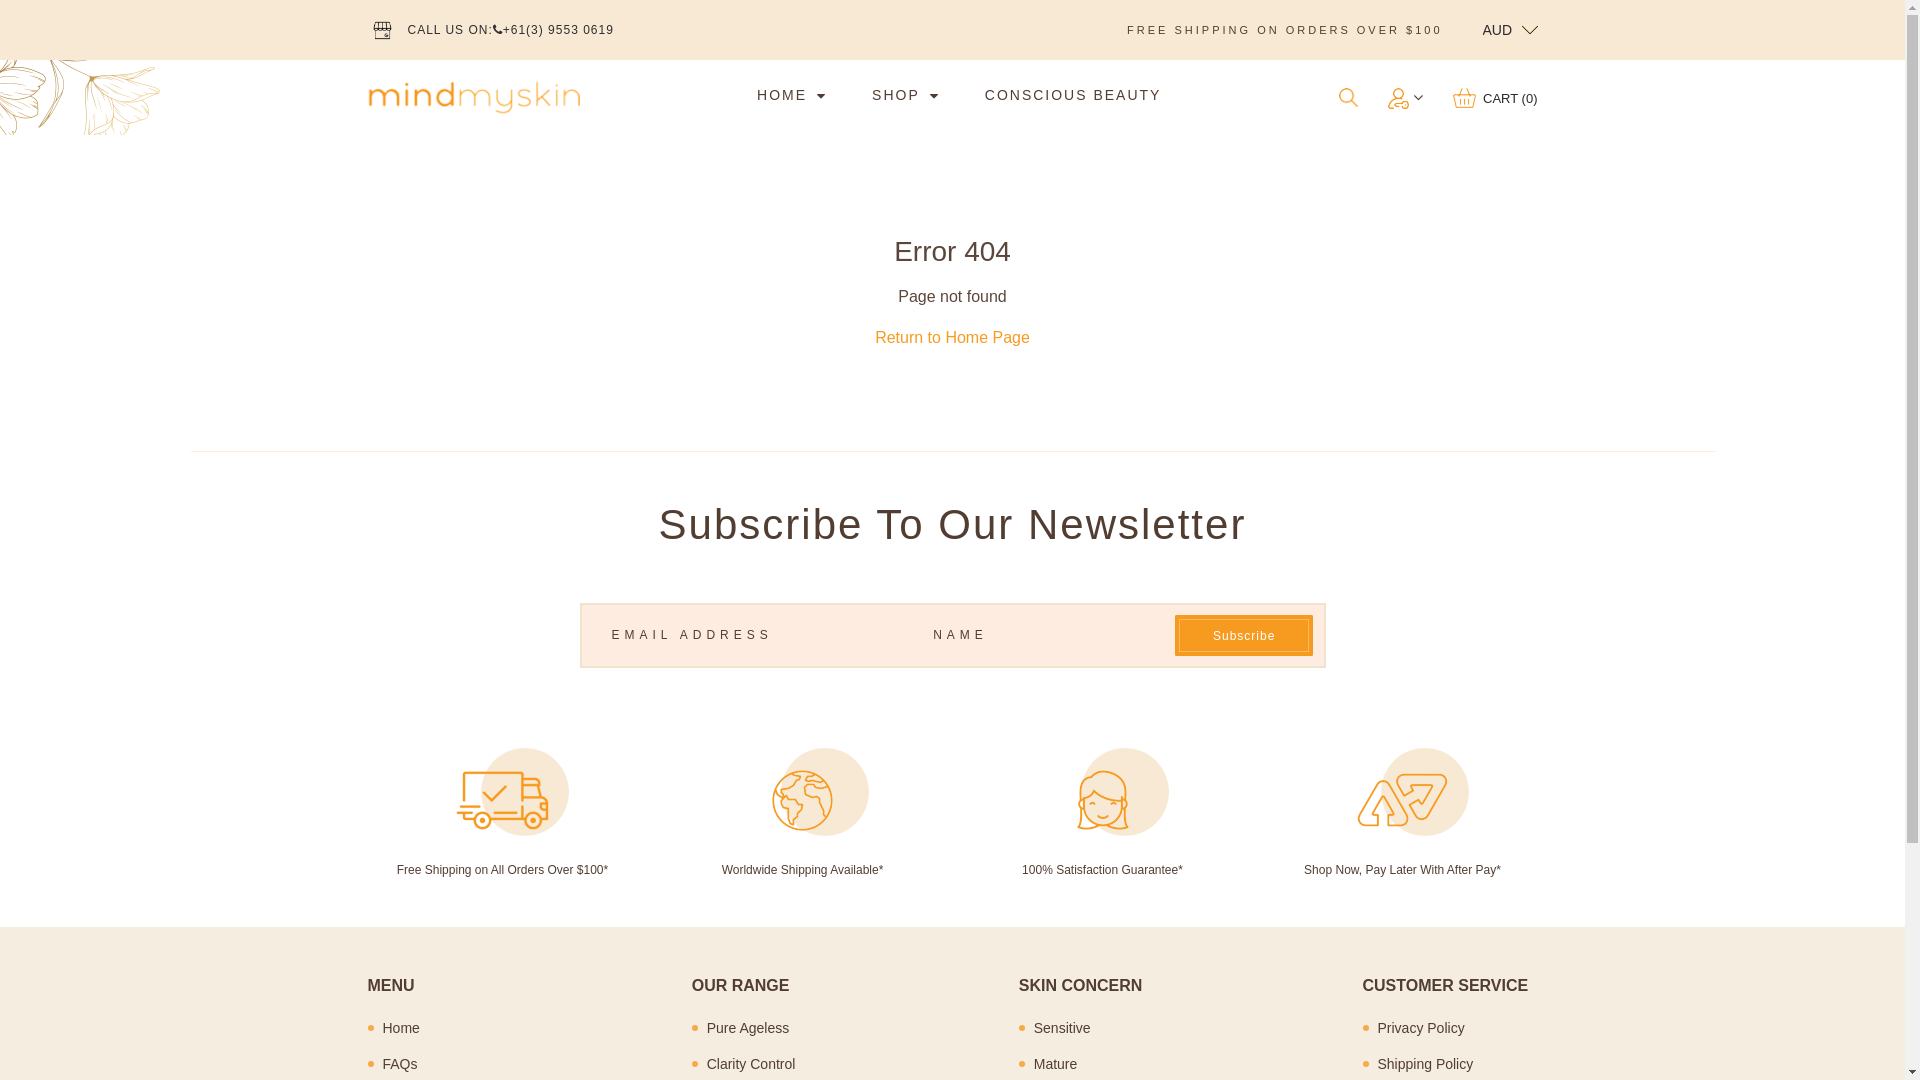  I want to click on Home, so click(426, 1028).